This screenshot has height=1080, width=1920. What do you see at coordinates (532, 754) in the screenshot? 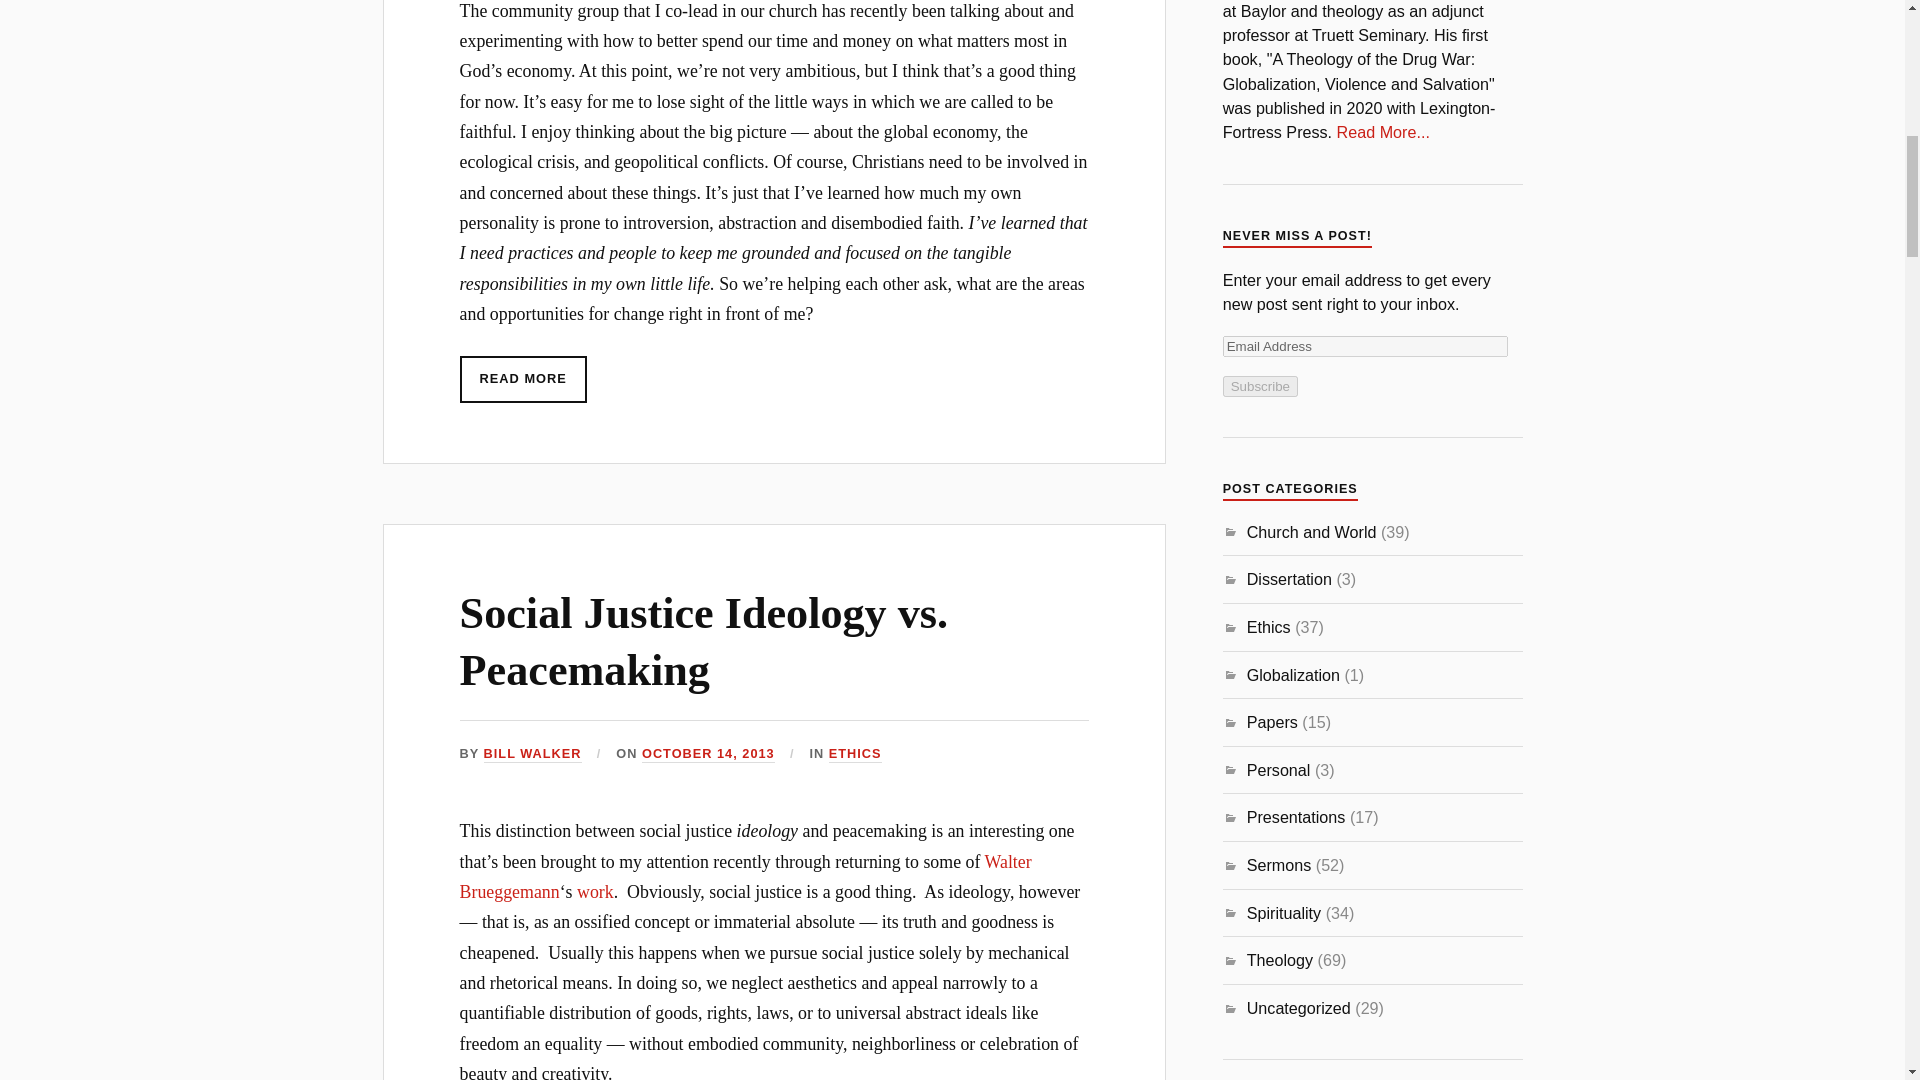
I see `Posts by Bill Walker` at bounding box center [532, 754].